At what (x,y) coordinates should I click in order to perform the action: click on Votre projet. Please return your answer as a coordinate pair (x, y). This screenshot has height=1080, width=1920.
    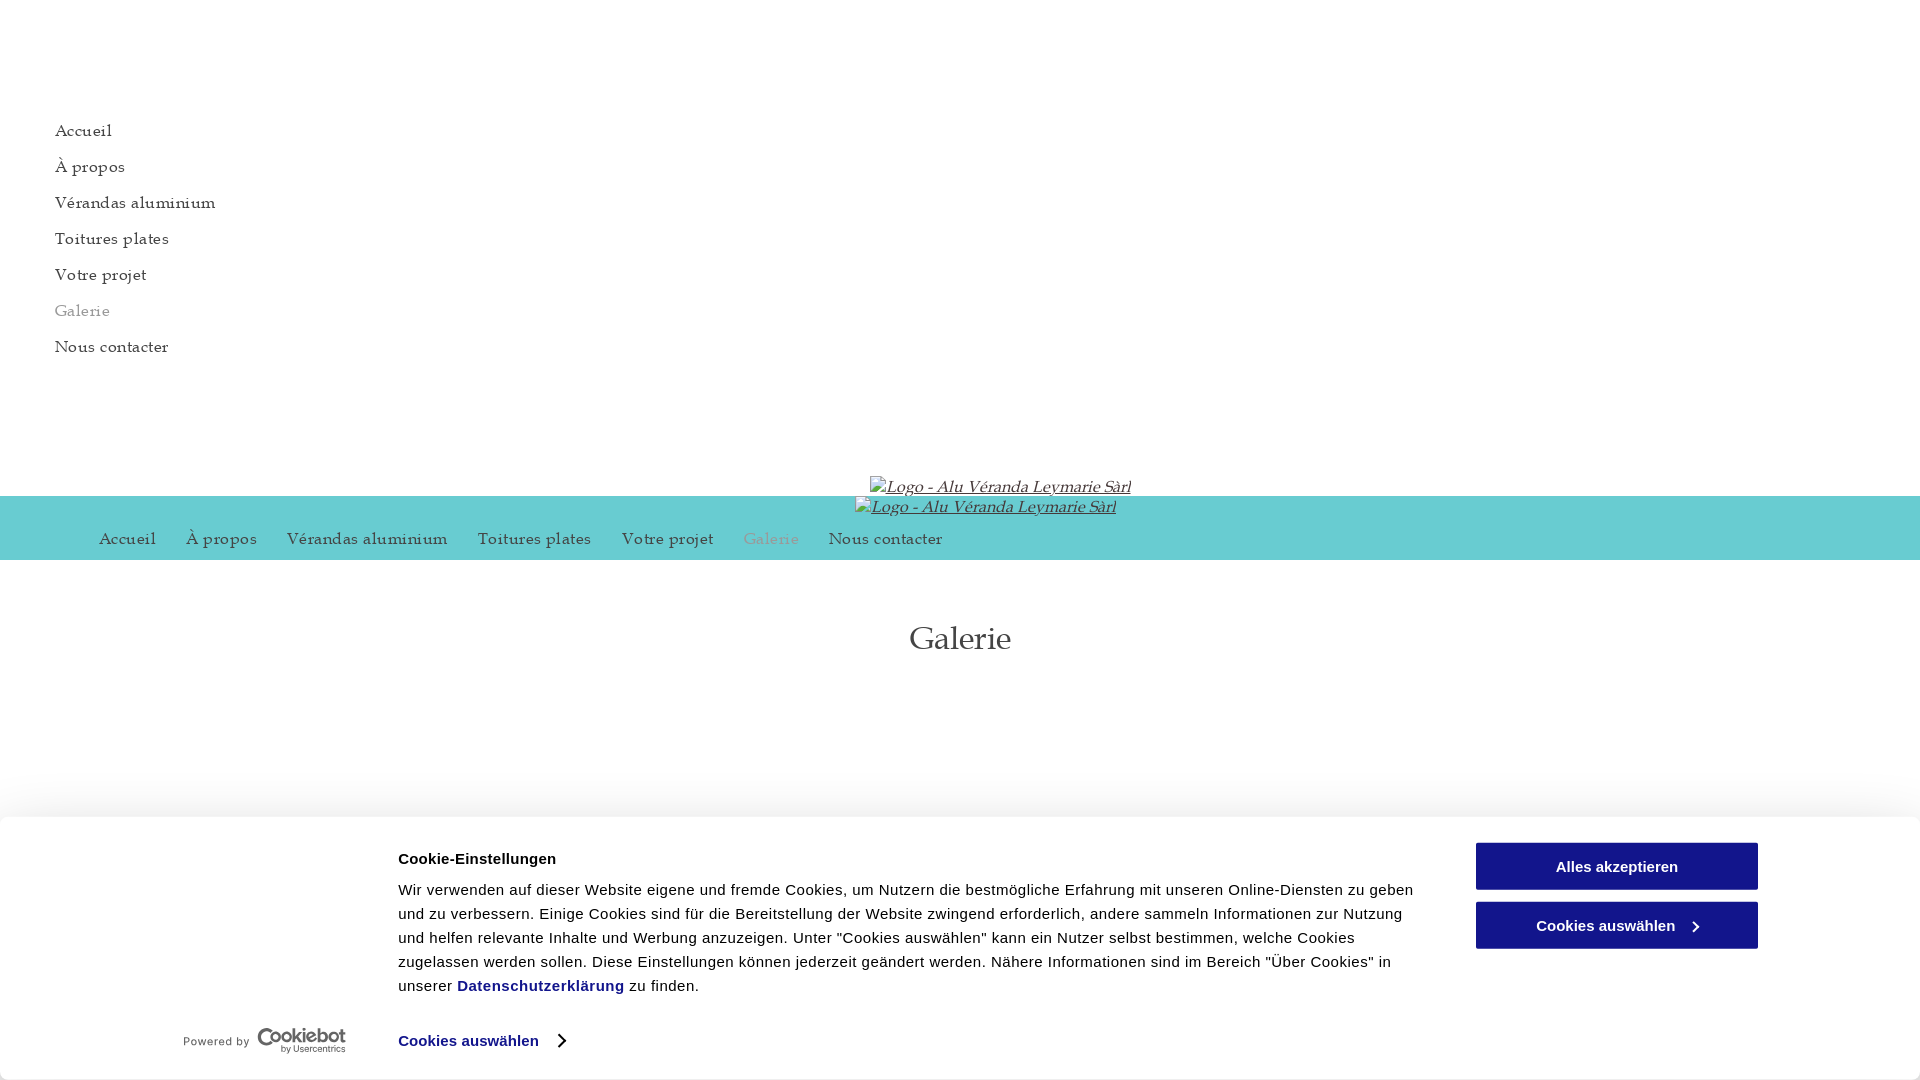
    Looking at the image, I should click on (668, 538).